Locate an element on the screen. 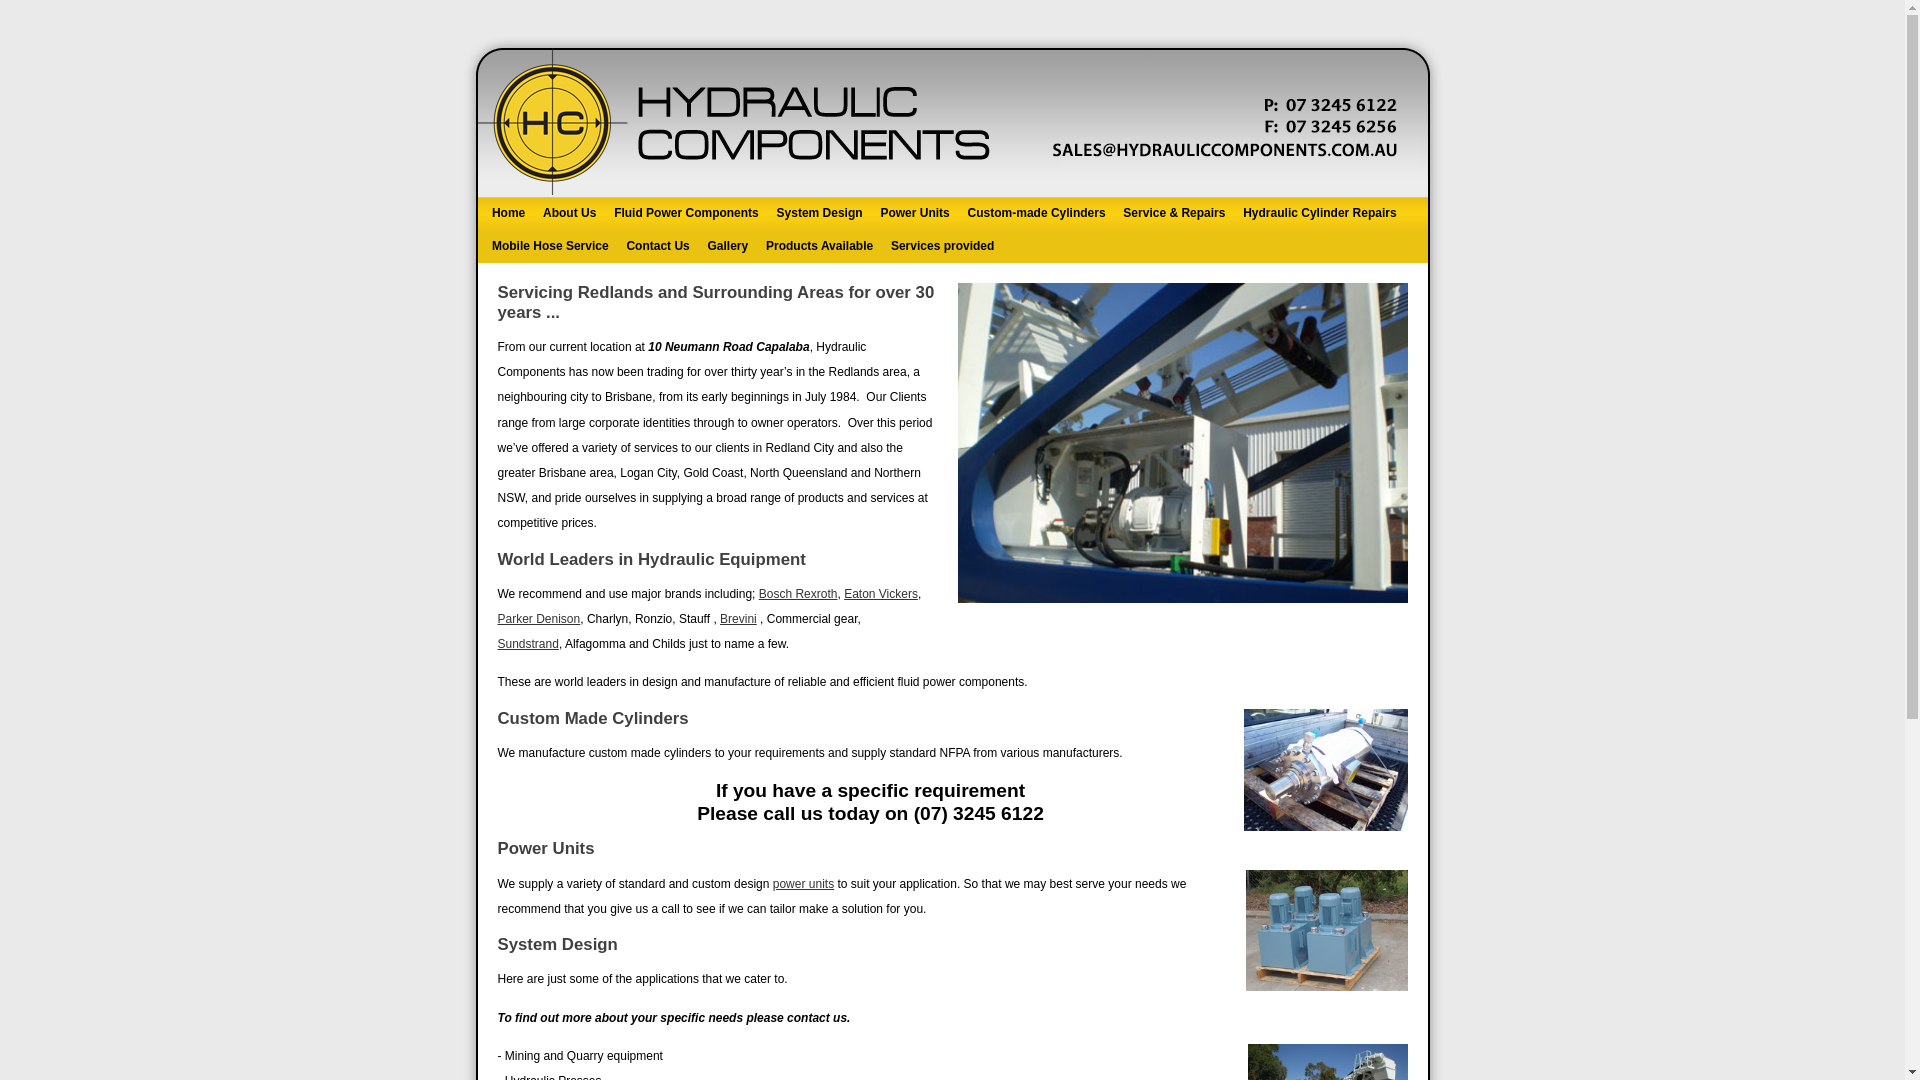 The image size is (1920, 1080). Parker Denison is located at coordinates (540, 619).